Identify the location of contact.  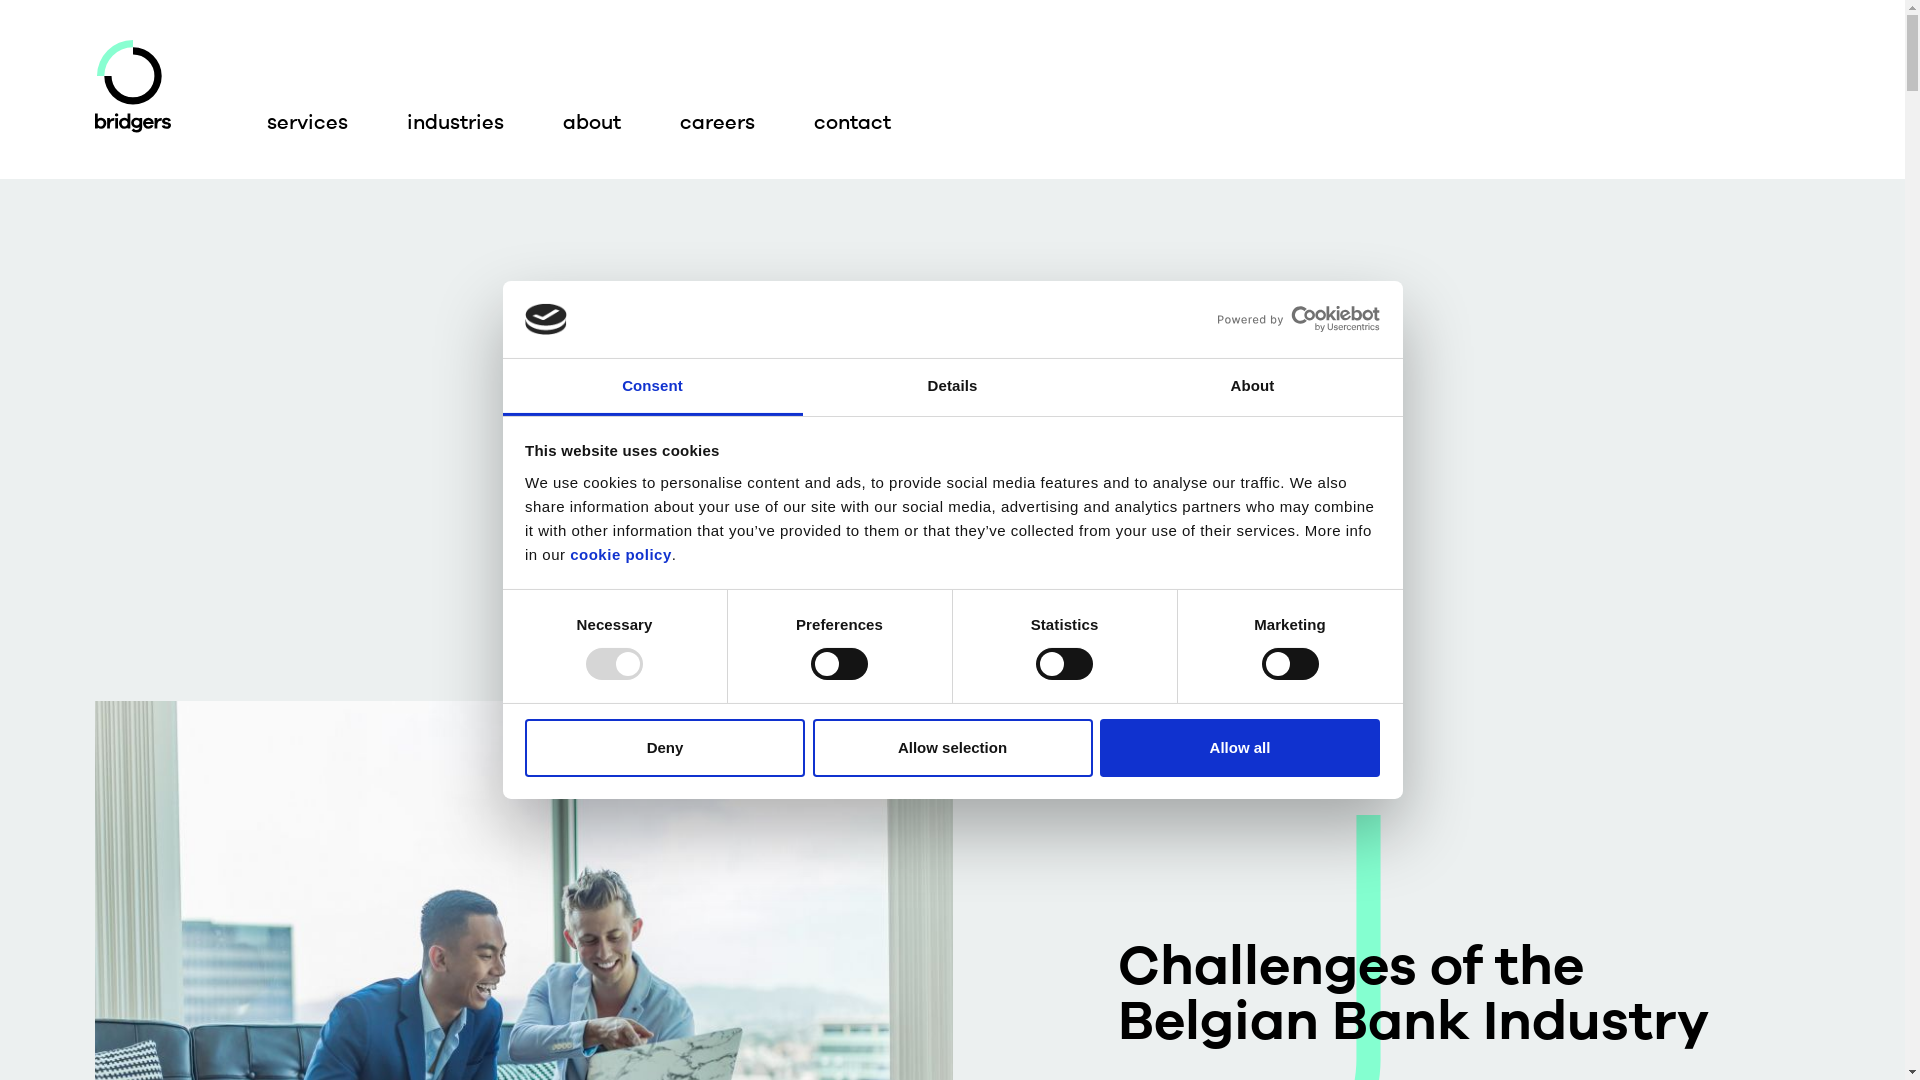
(852, 123).